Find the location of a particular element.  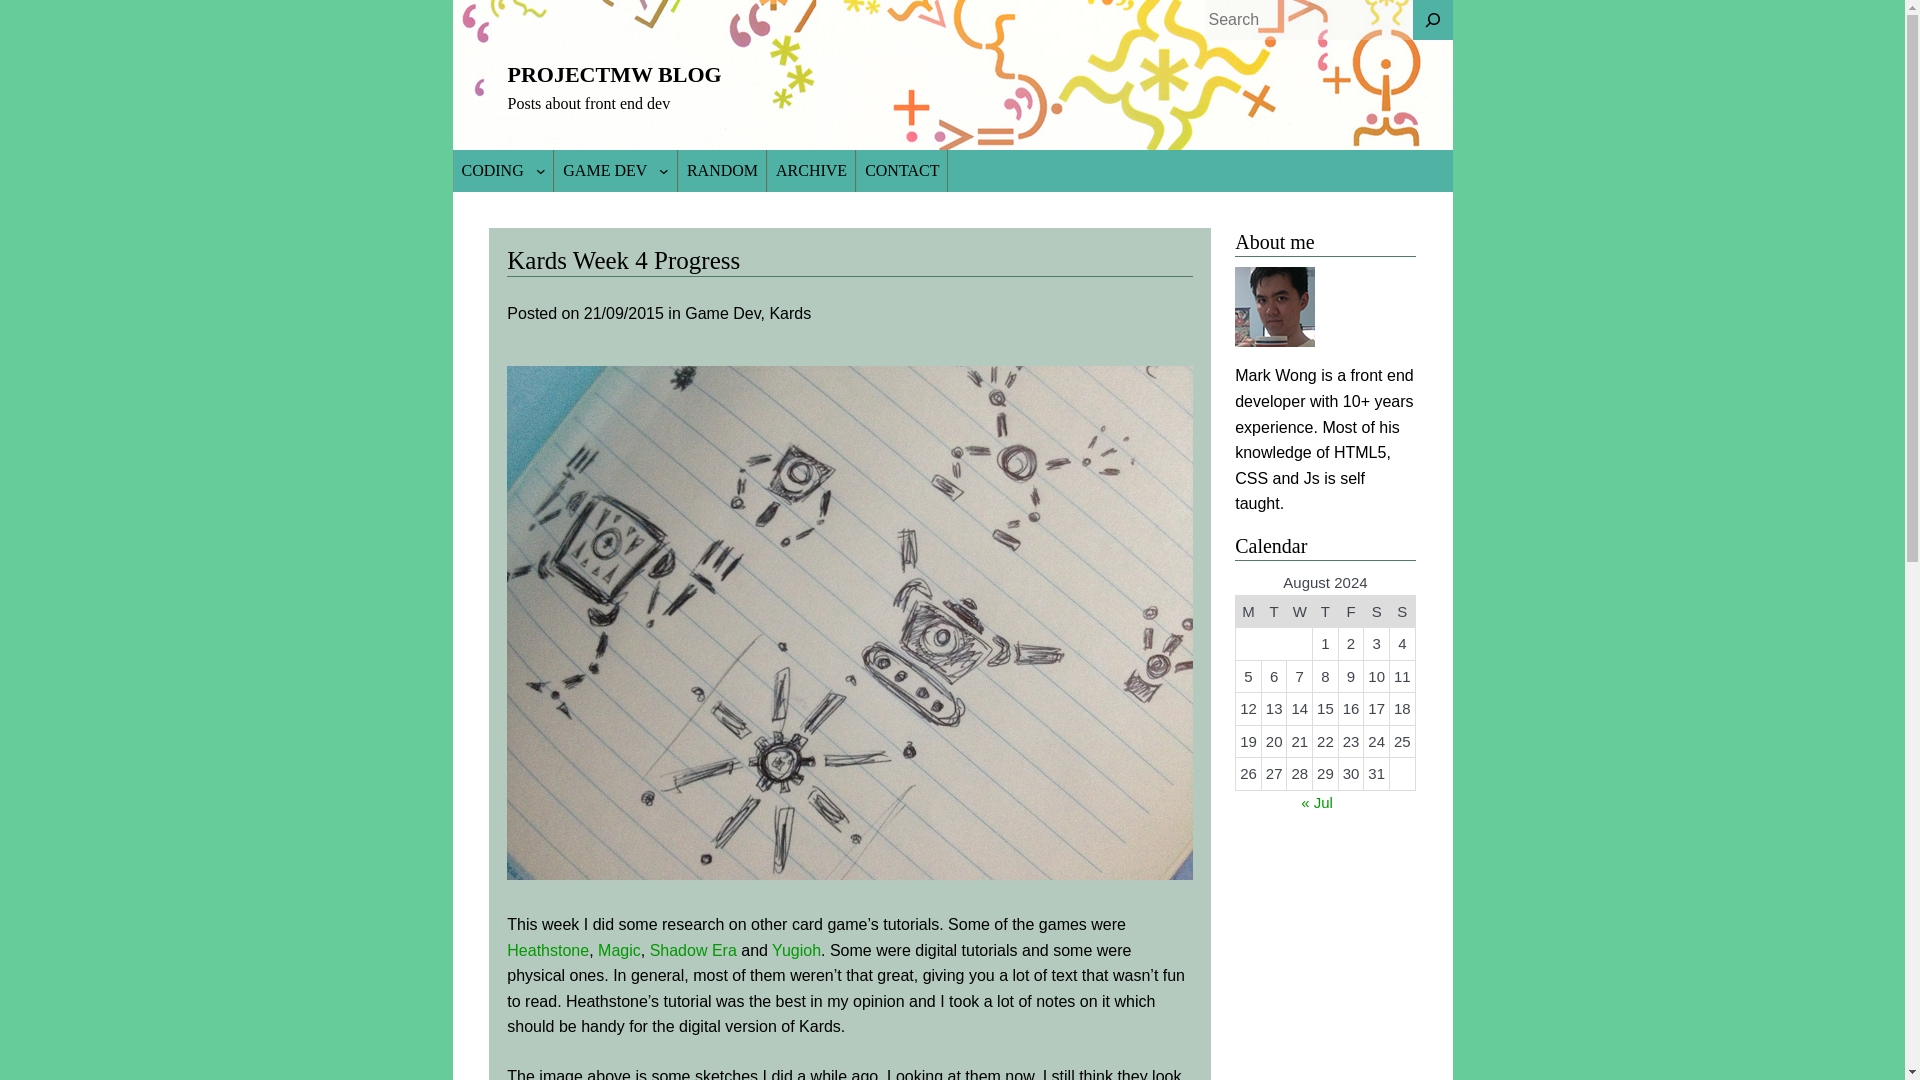

Game Dev is located at coordinates (722, 312).